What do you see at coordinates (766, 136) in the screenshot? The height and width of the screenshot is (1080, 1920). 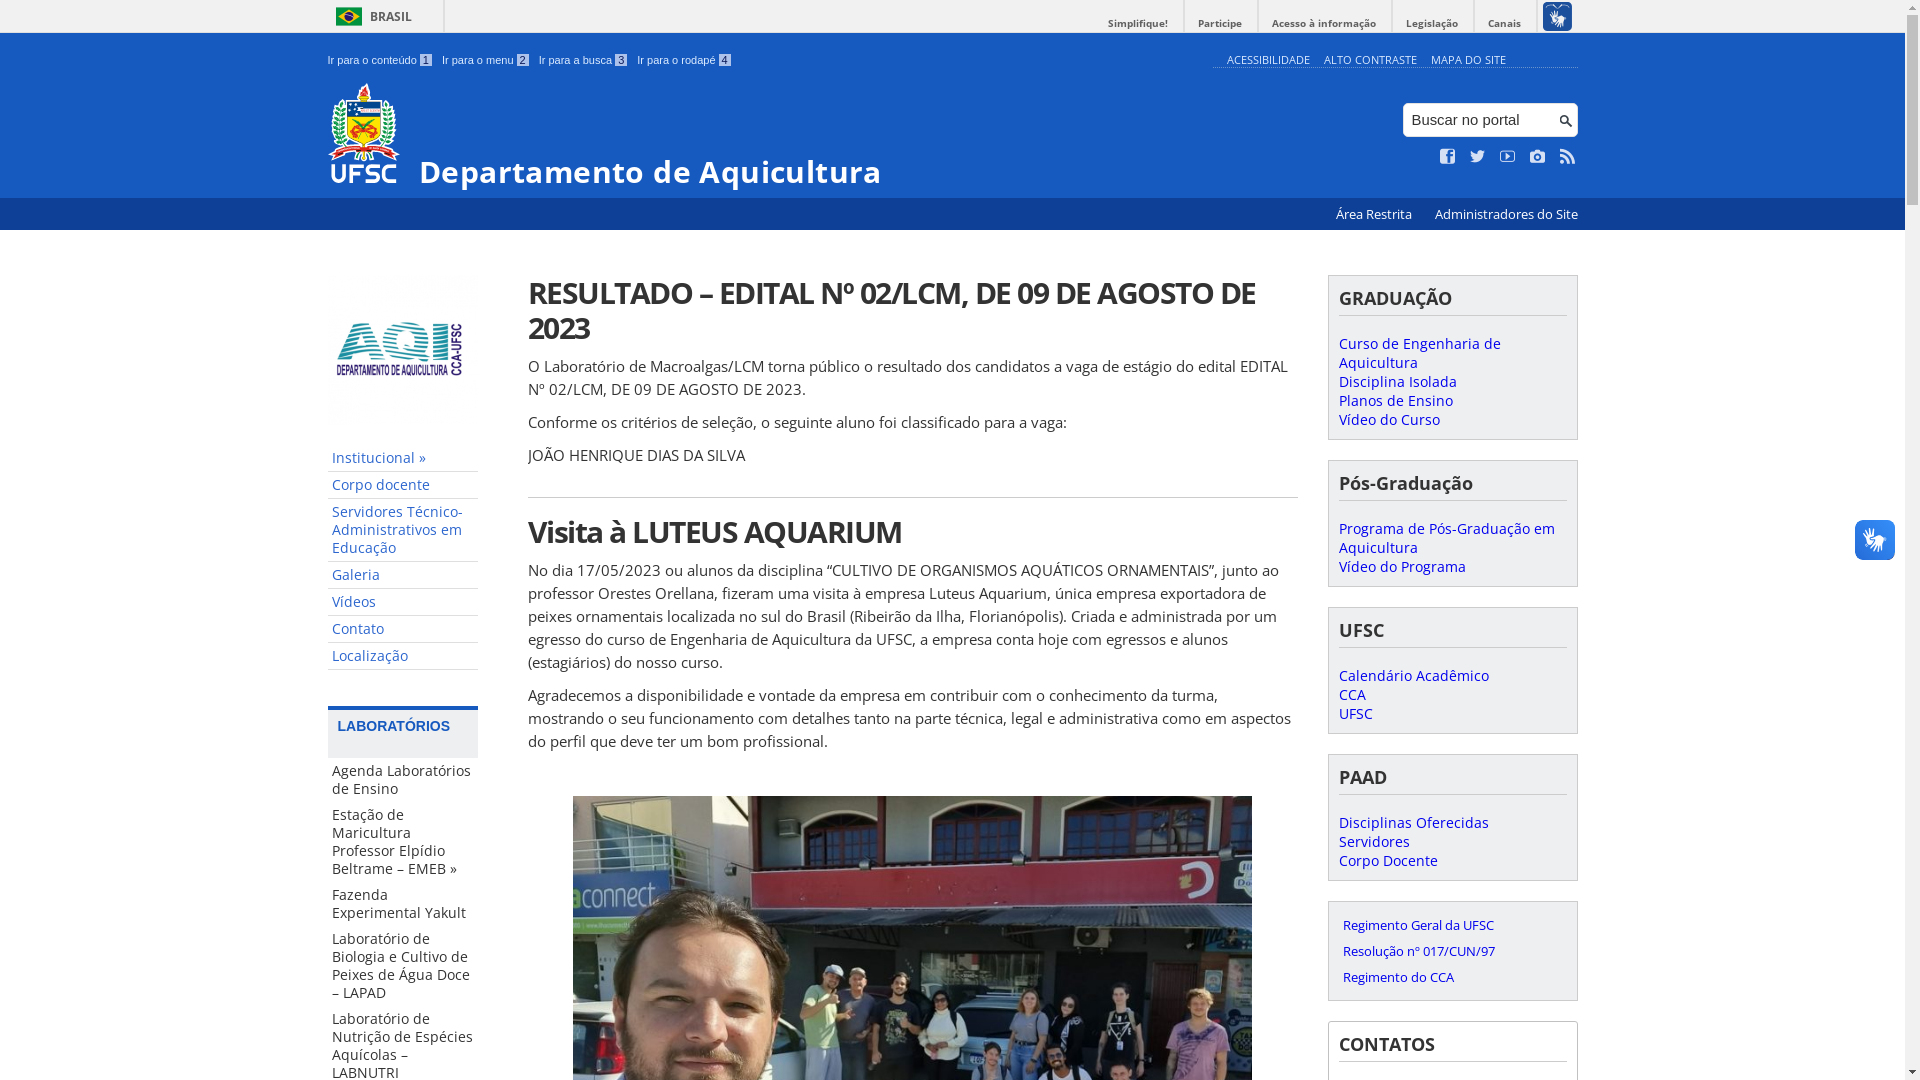 I see `Departamento de Aquicultura` at bounding box center [766, 136].